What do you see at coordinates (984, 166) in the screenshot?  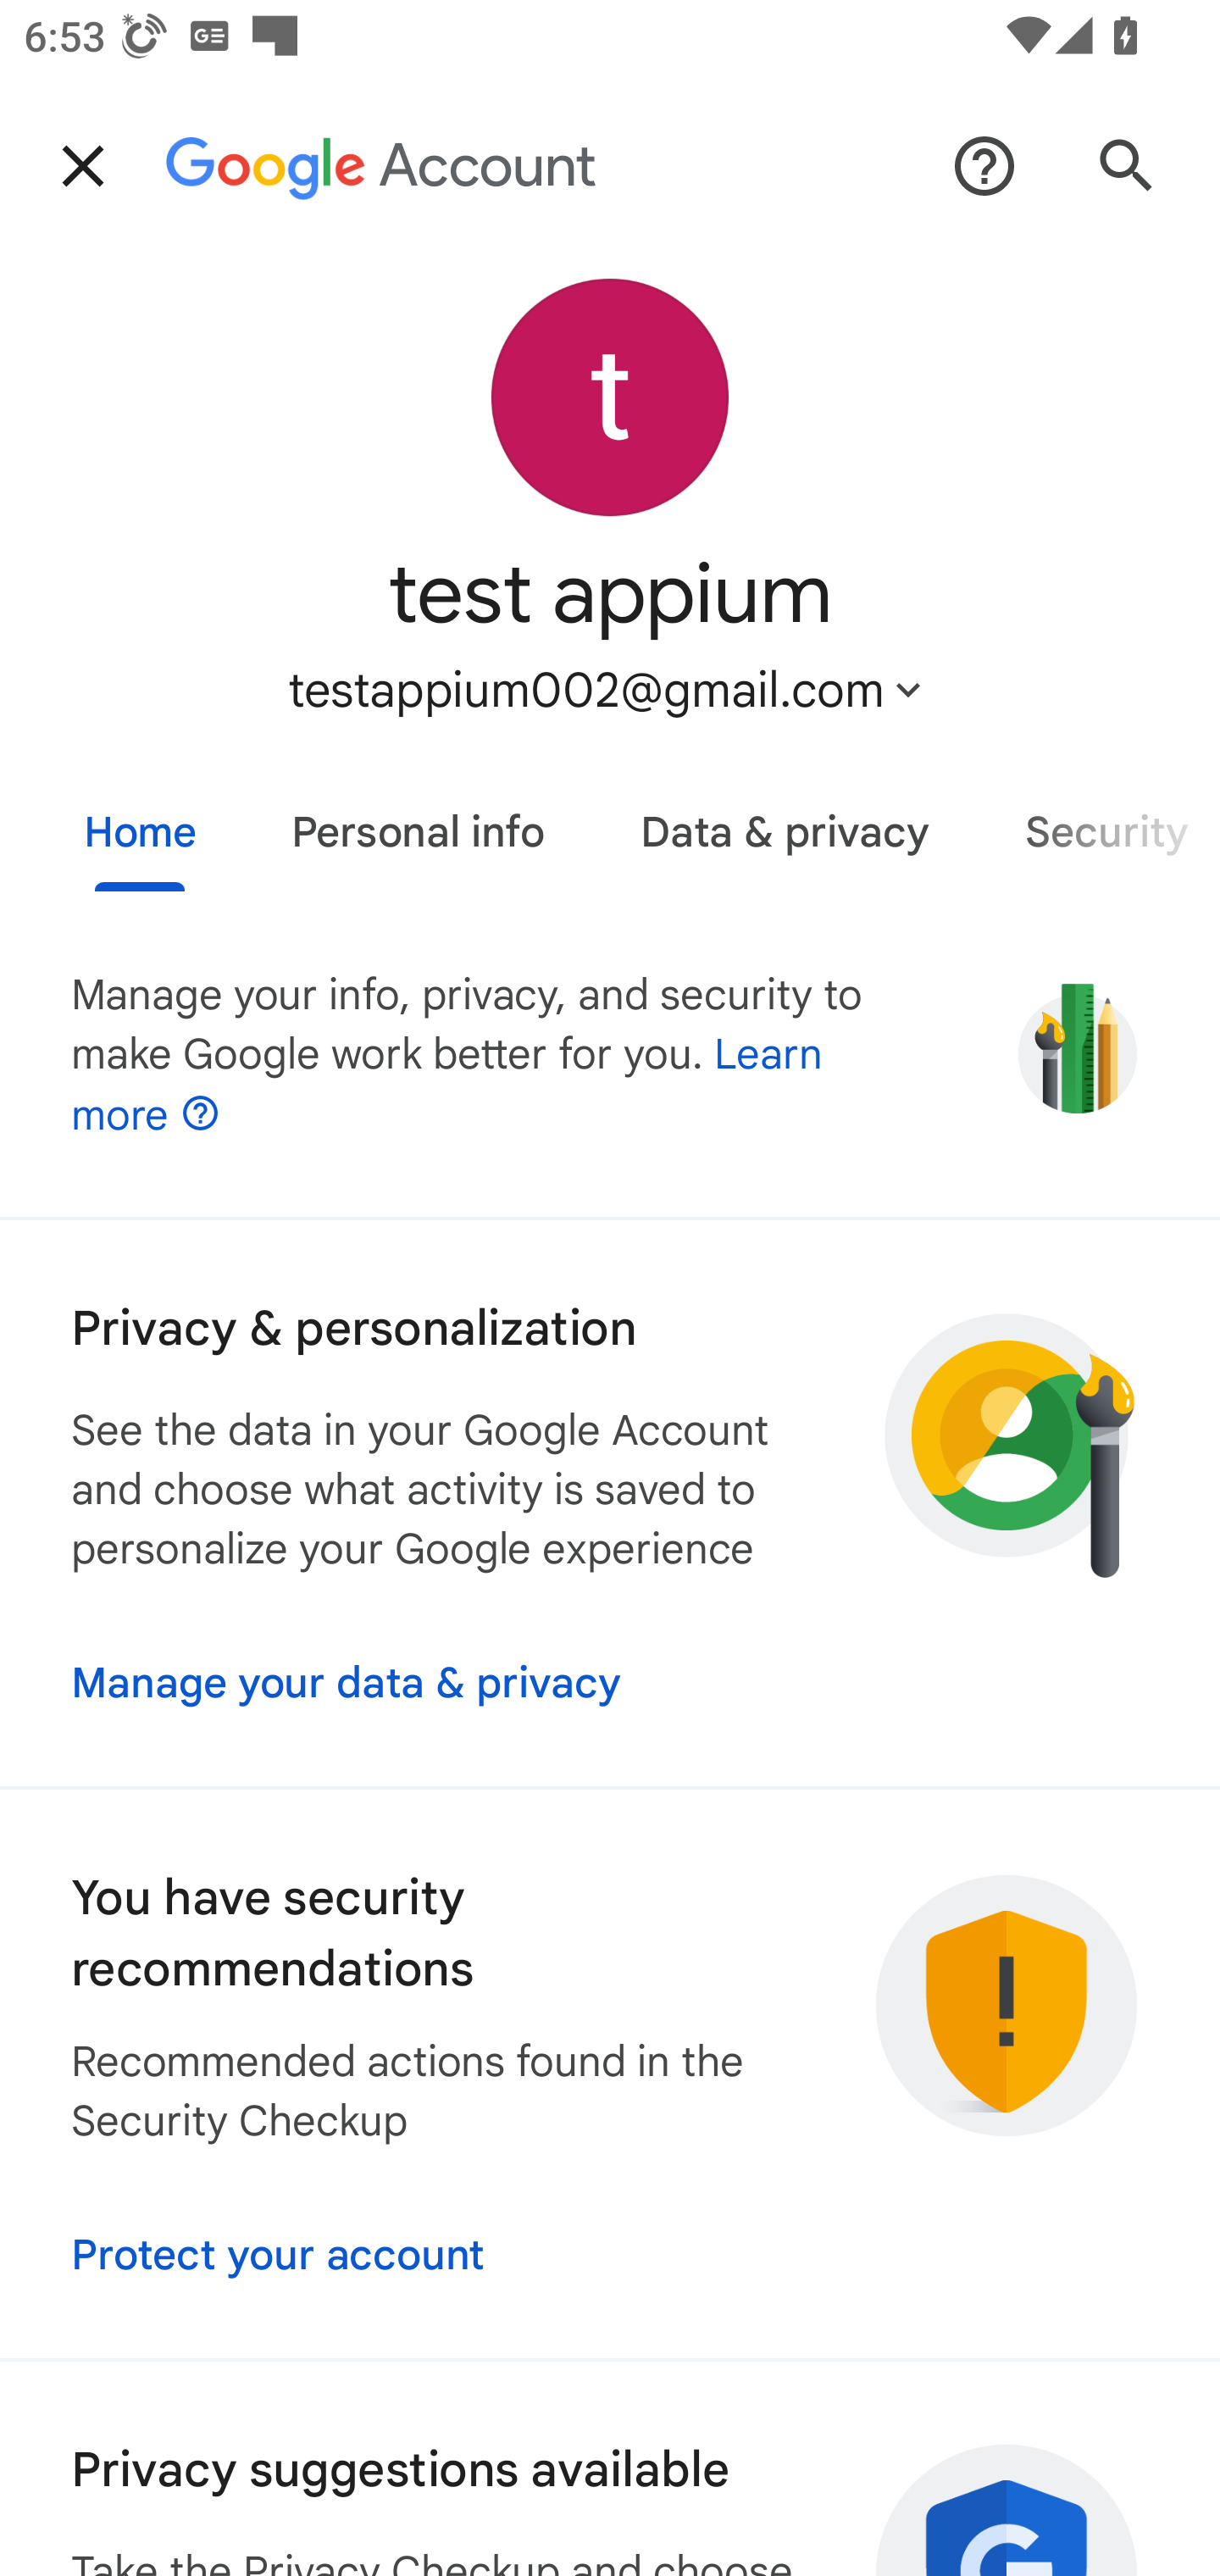 I see `Help` at bounding box center [984, 166].